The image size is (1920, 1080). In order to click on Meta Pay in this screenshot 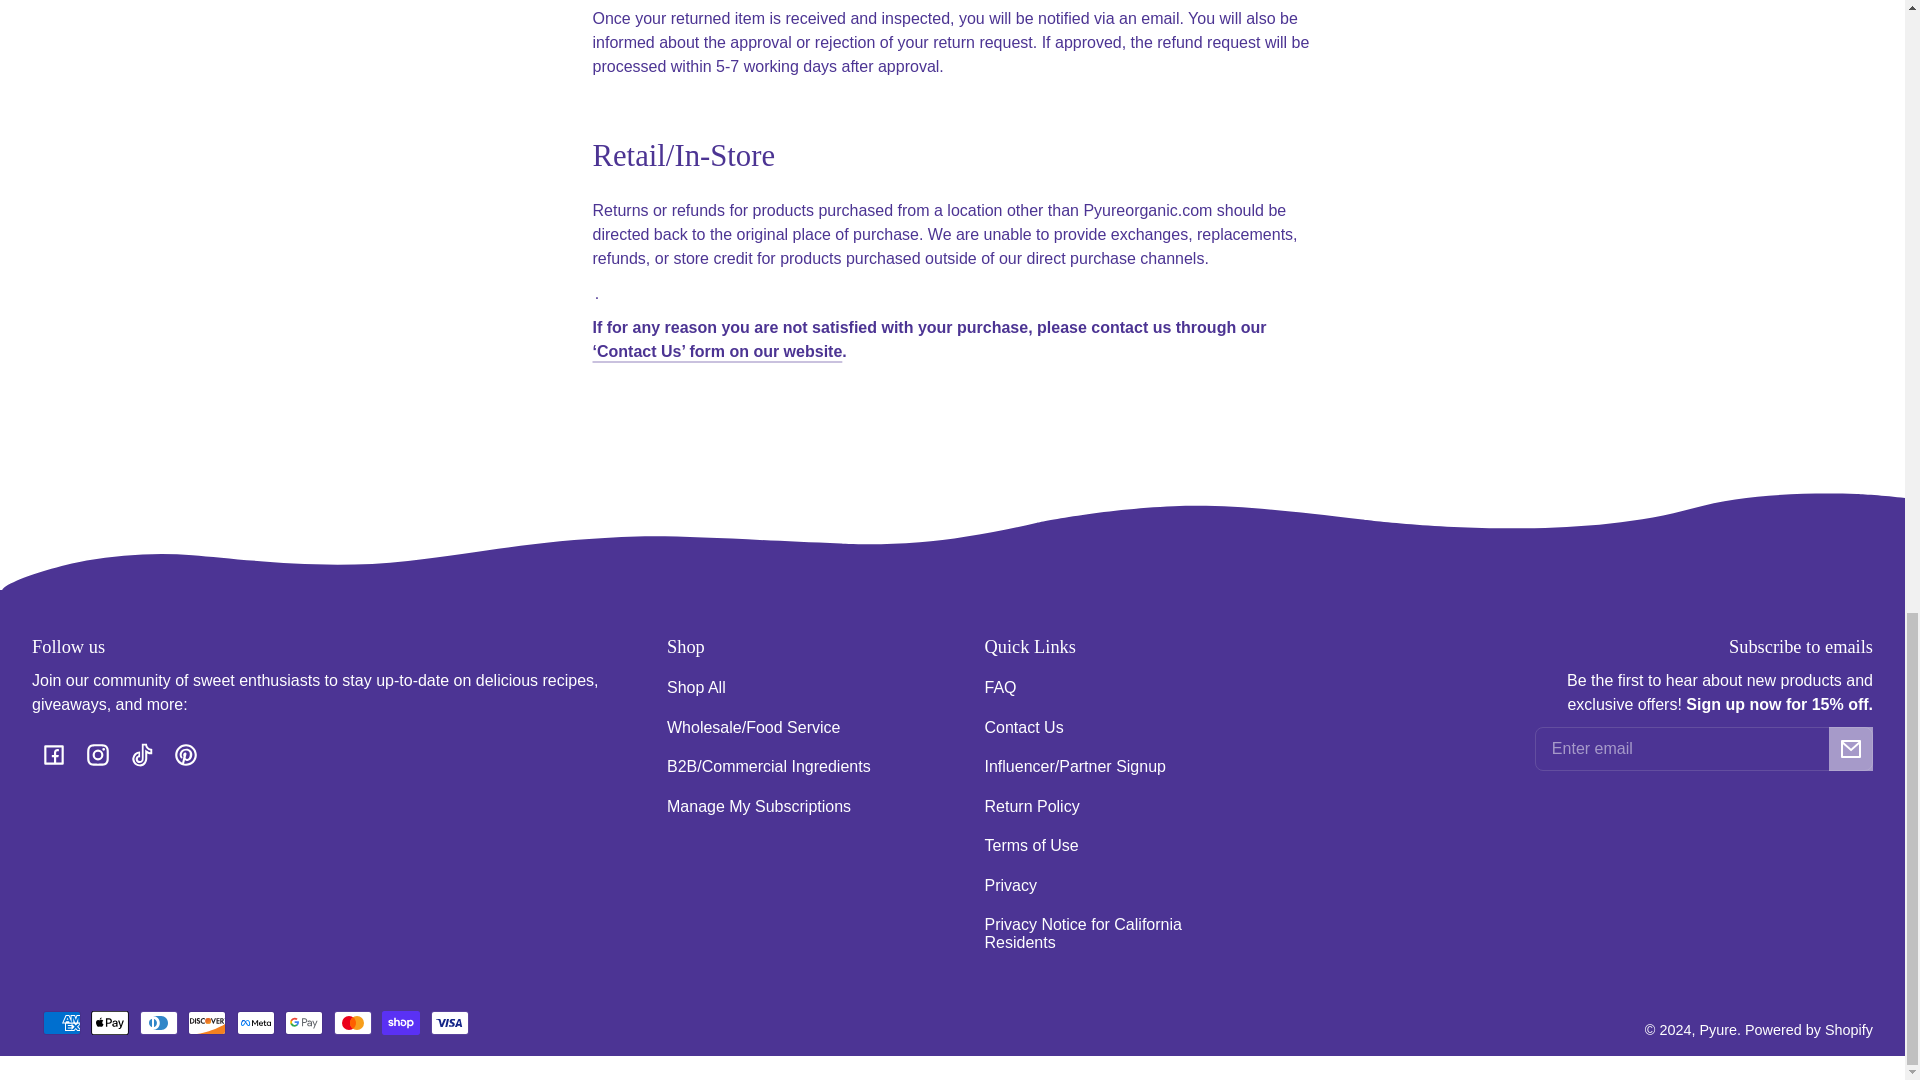, I will do `click(255, 1022)`.